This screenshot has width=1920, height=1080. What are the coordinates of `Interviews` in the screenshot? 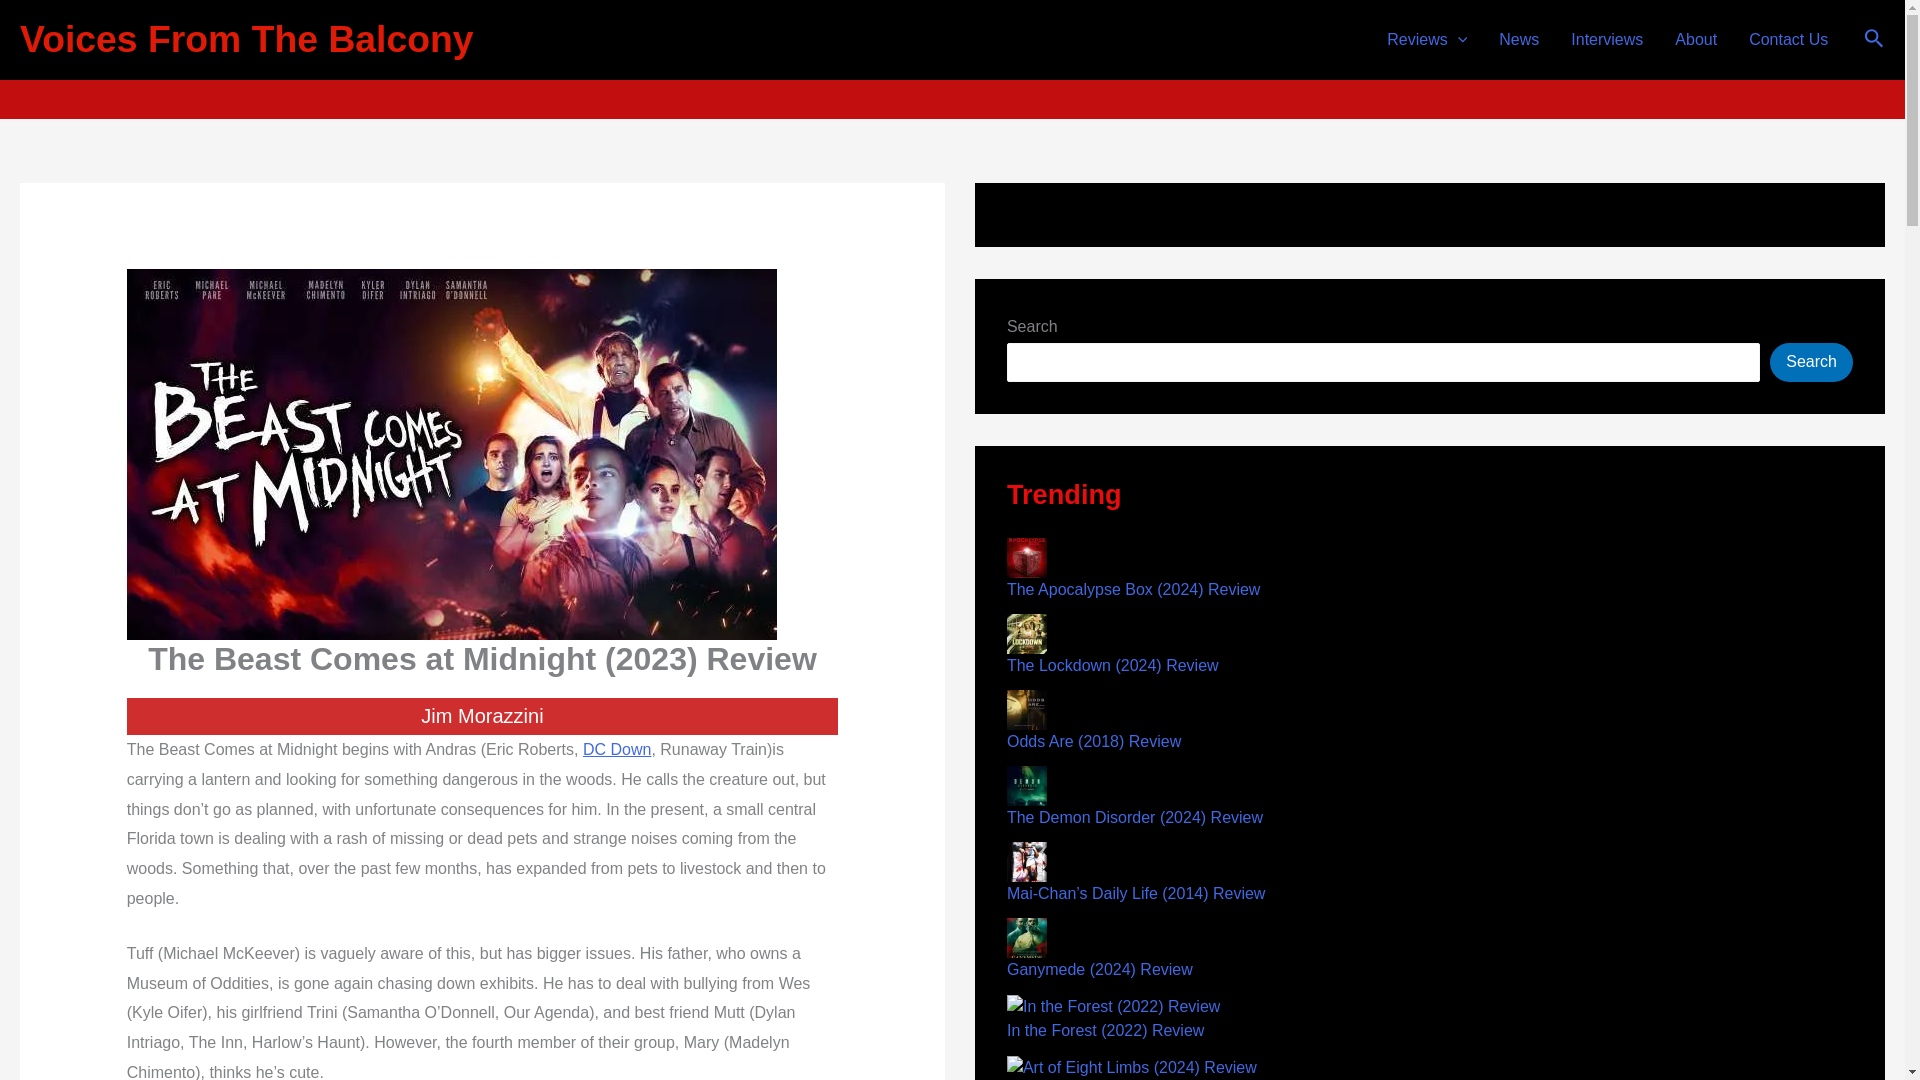 It's located at (1606, 40).